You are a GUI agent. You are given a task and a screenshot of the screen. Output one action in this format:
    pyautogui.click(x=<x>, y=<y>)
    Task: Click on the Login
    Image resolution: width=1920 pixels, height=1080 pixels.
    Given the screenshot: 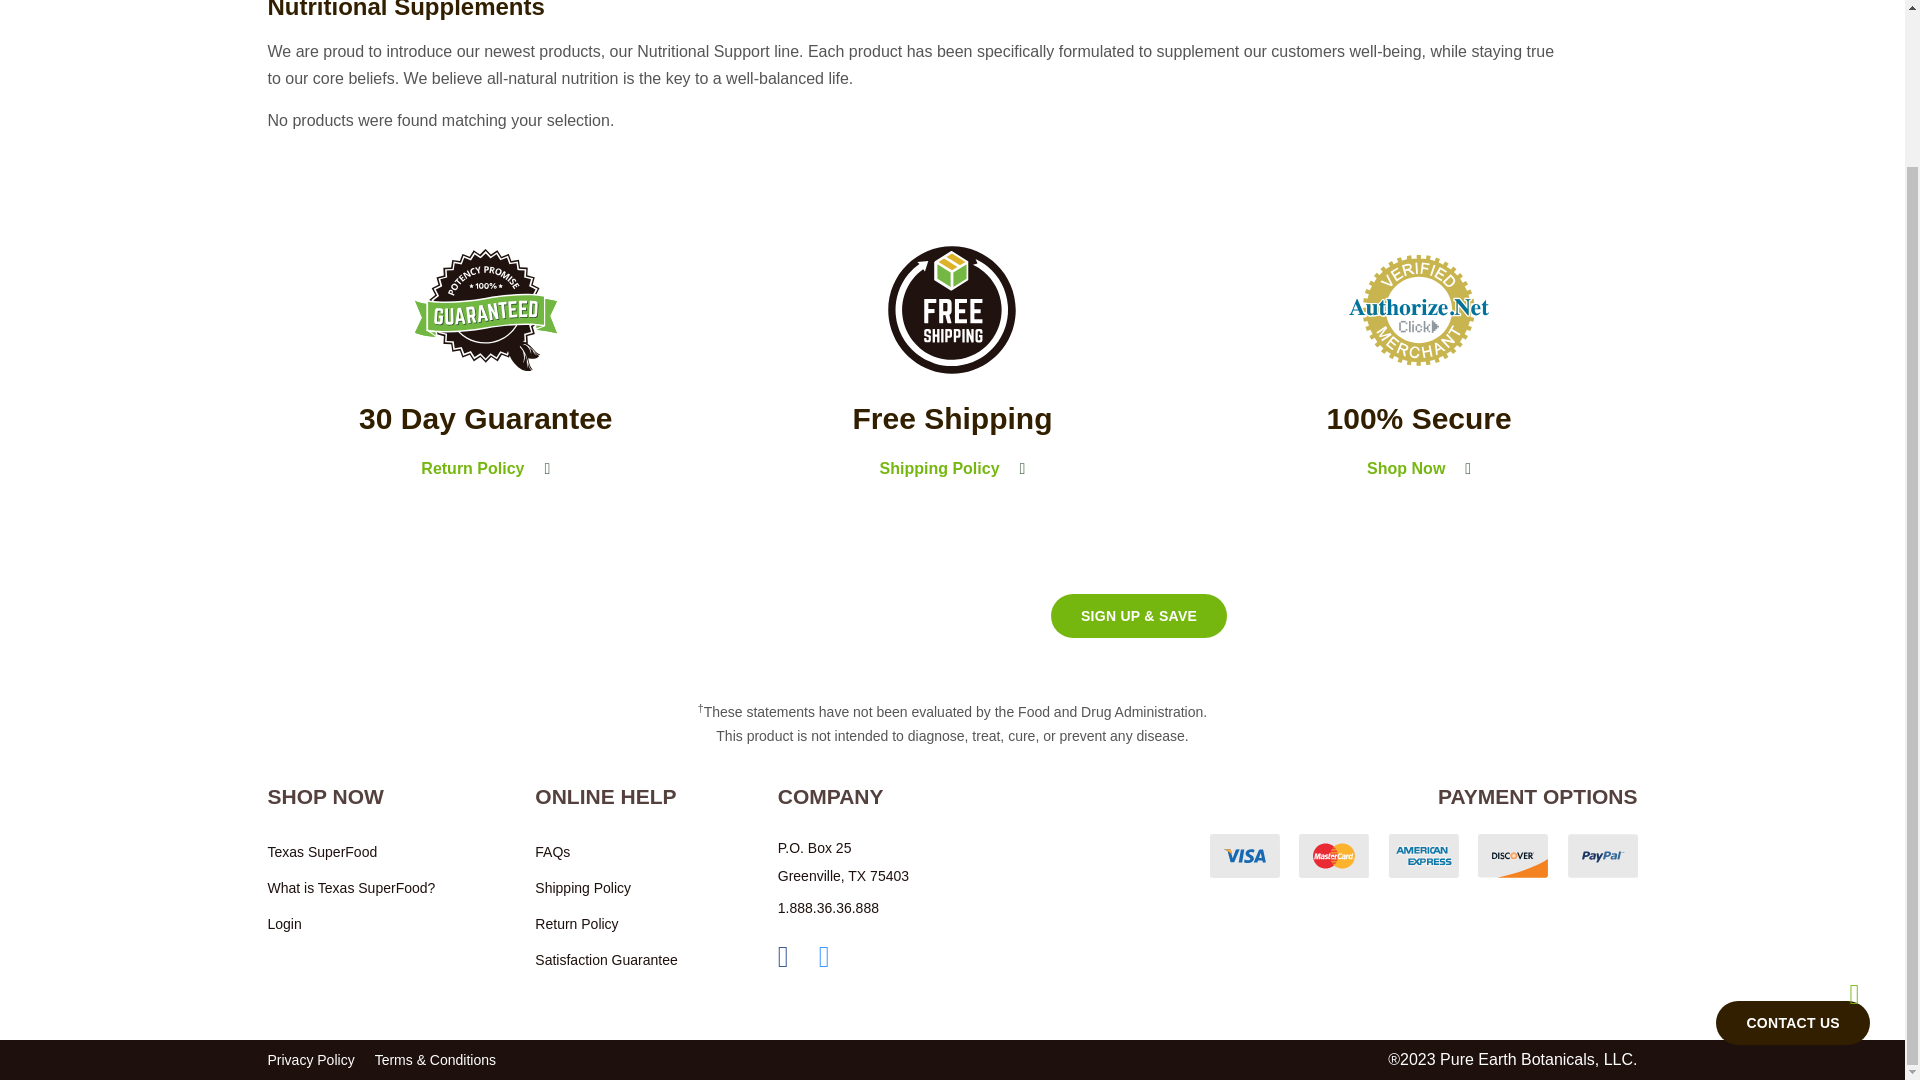 What is the action you would take?
    pyautogui.click(x=352, y=924)
    